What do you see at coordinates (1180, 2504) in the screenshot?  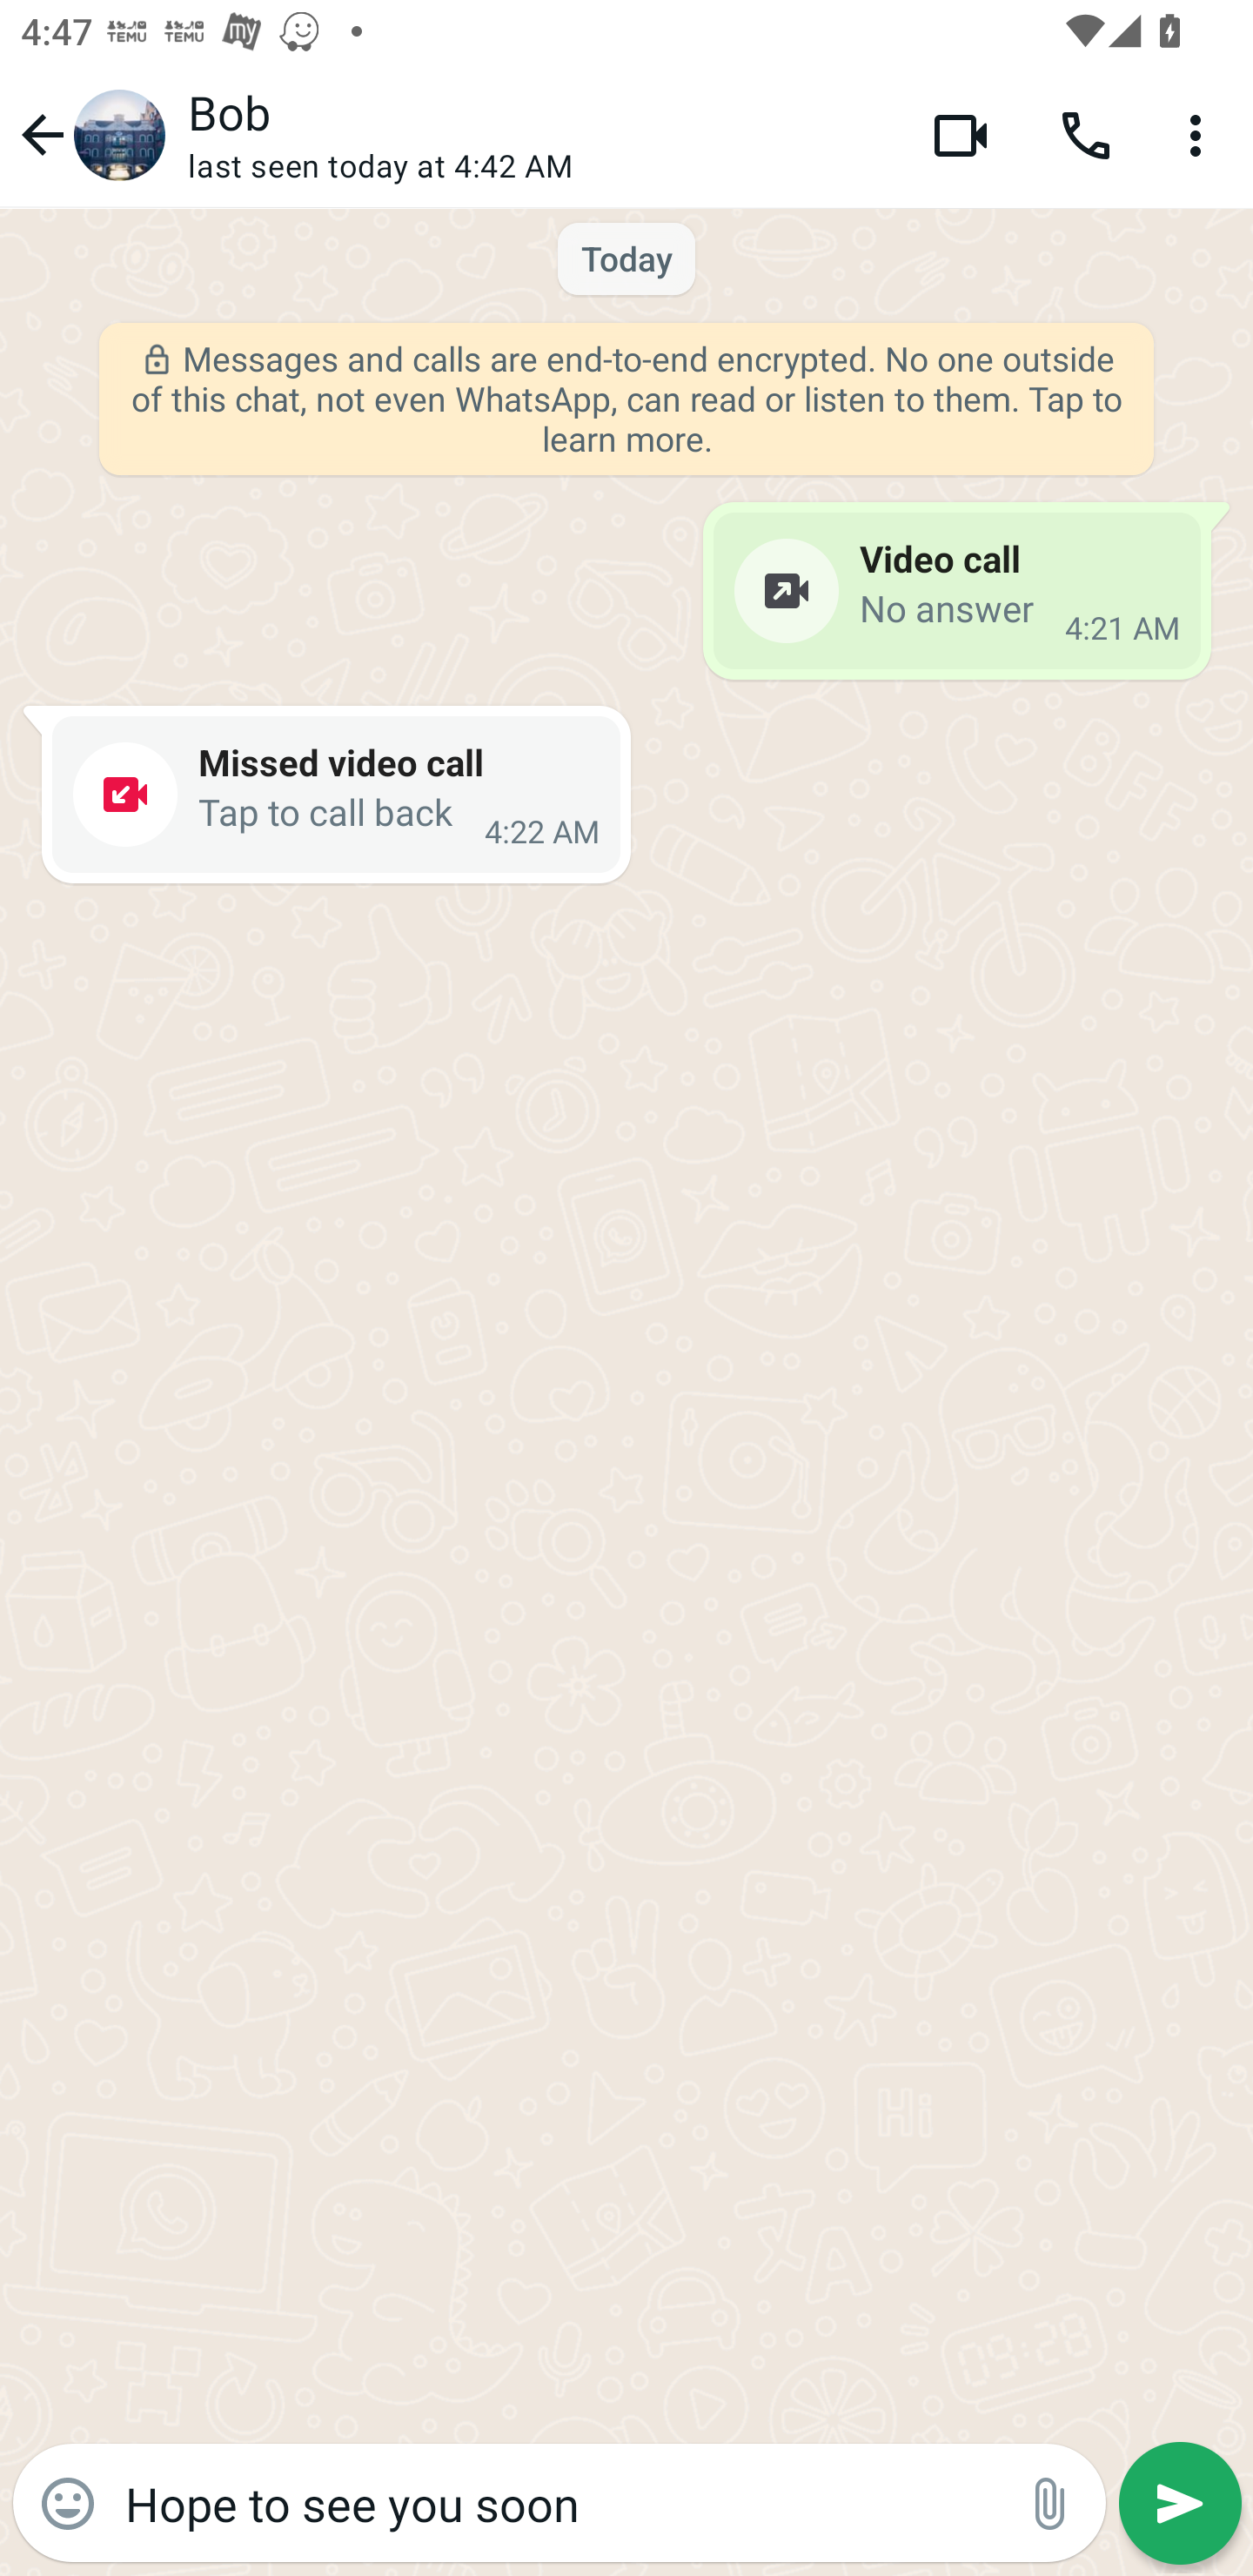 I see `Send` at bounding box center [1180, 2504].